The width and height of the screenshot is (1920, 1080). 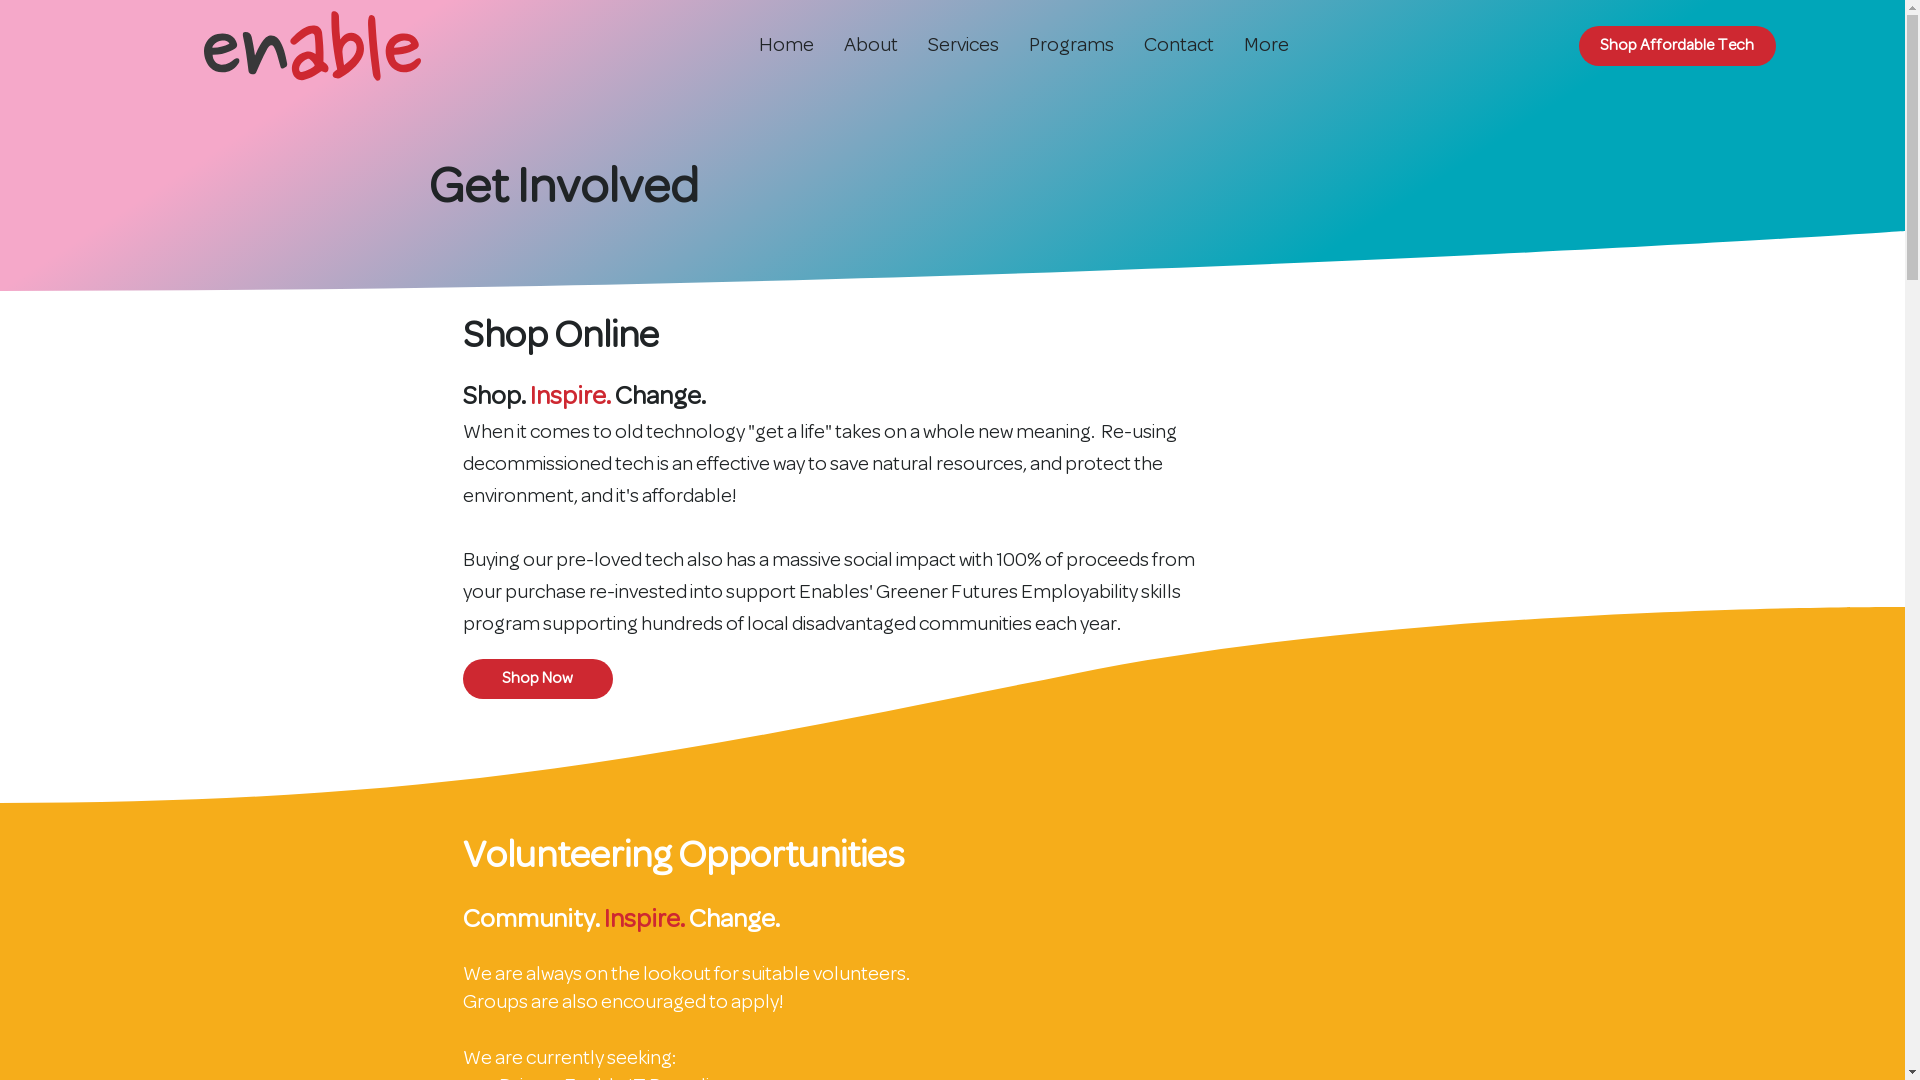 What do you see at coordinates (537, 679) in the screenshot?
I see `Shop Now` at bounding box center [537, 679].